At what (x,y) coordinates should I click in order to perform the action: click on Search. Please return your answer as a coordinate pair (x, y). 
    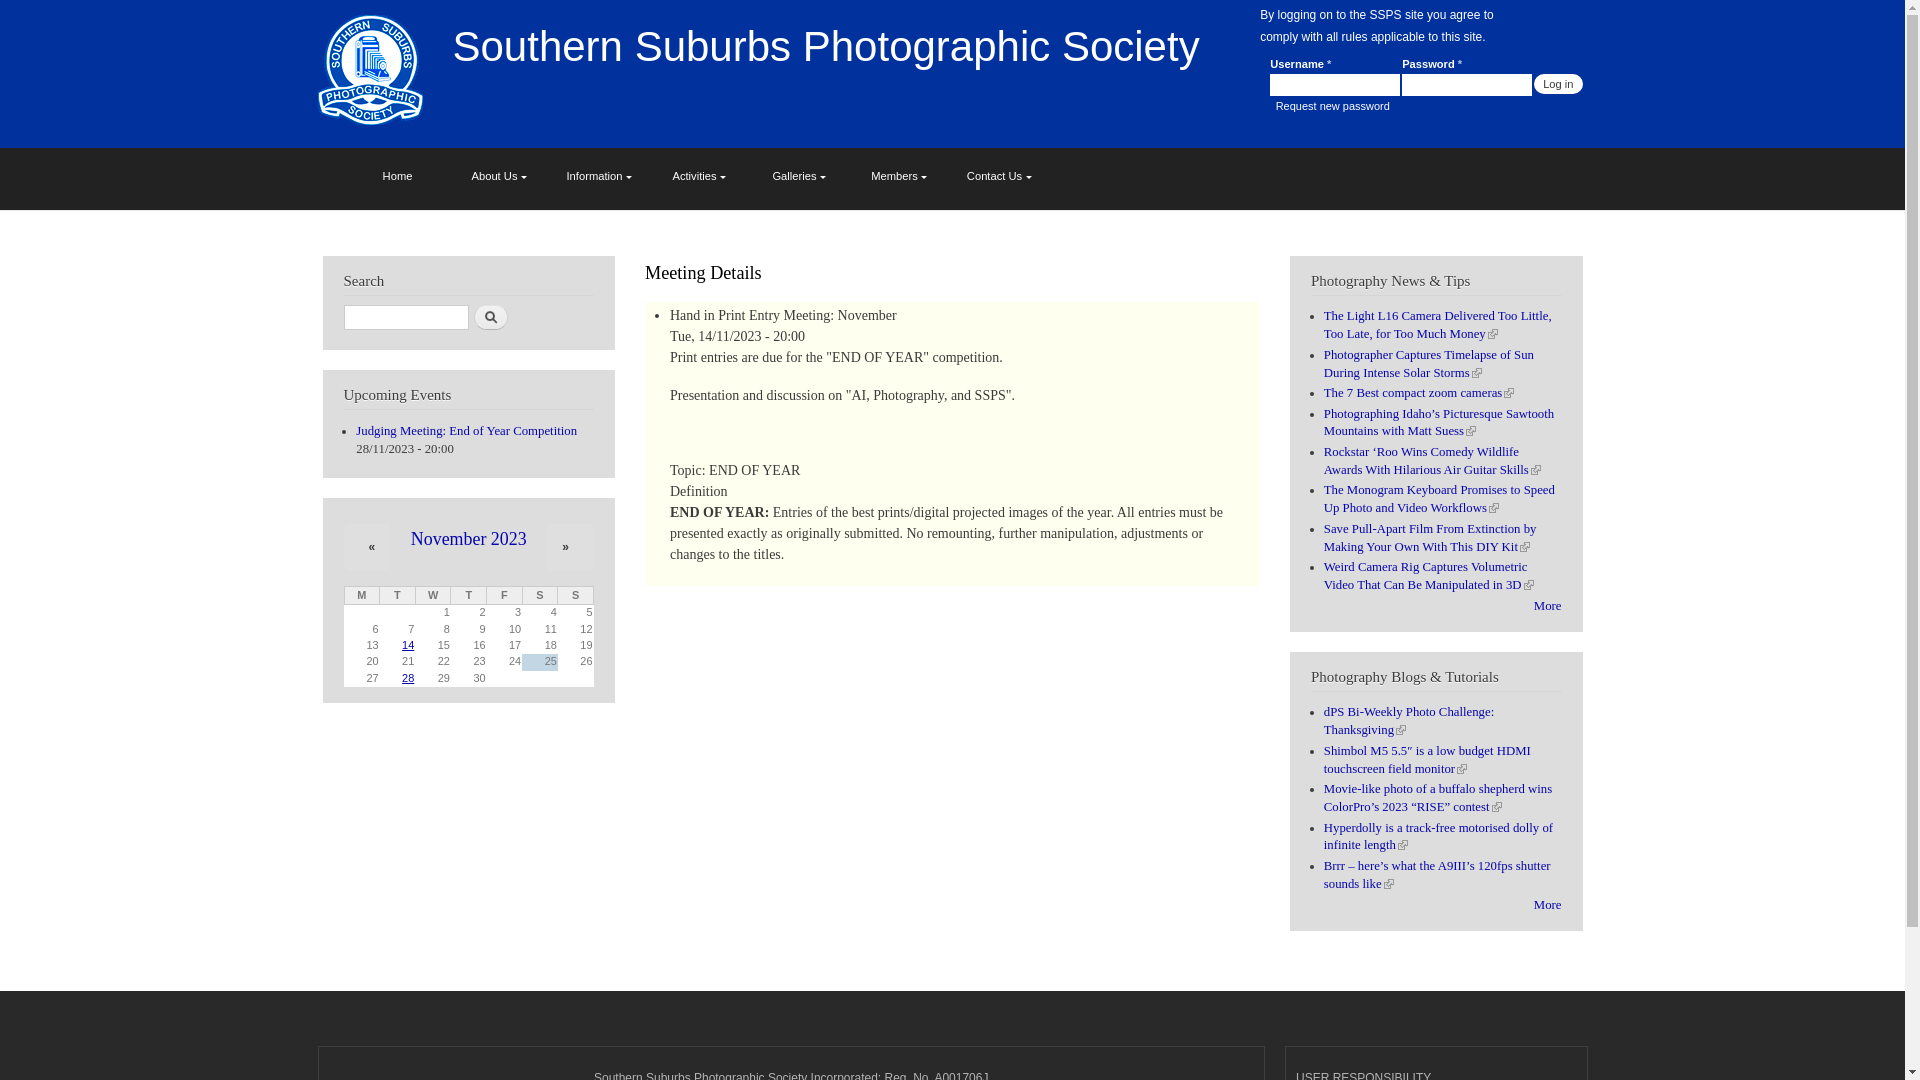
    Looking at the image, I should click on (491, 318).